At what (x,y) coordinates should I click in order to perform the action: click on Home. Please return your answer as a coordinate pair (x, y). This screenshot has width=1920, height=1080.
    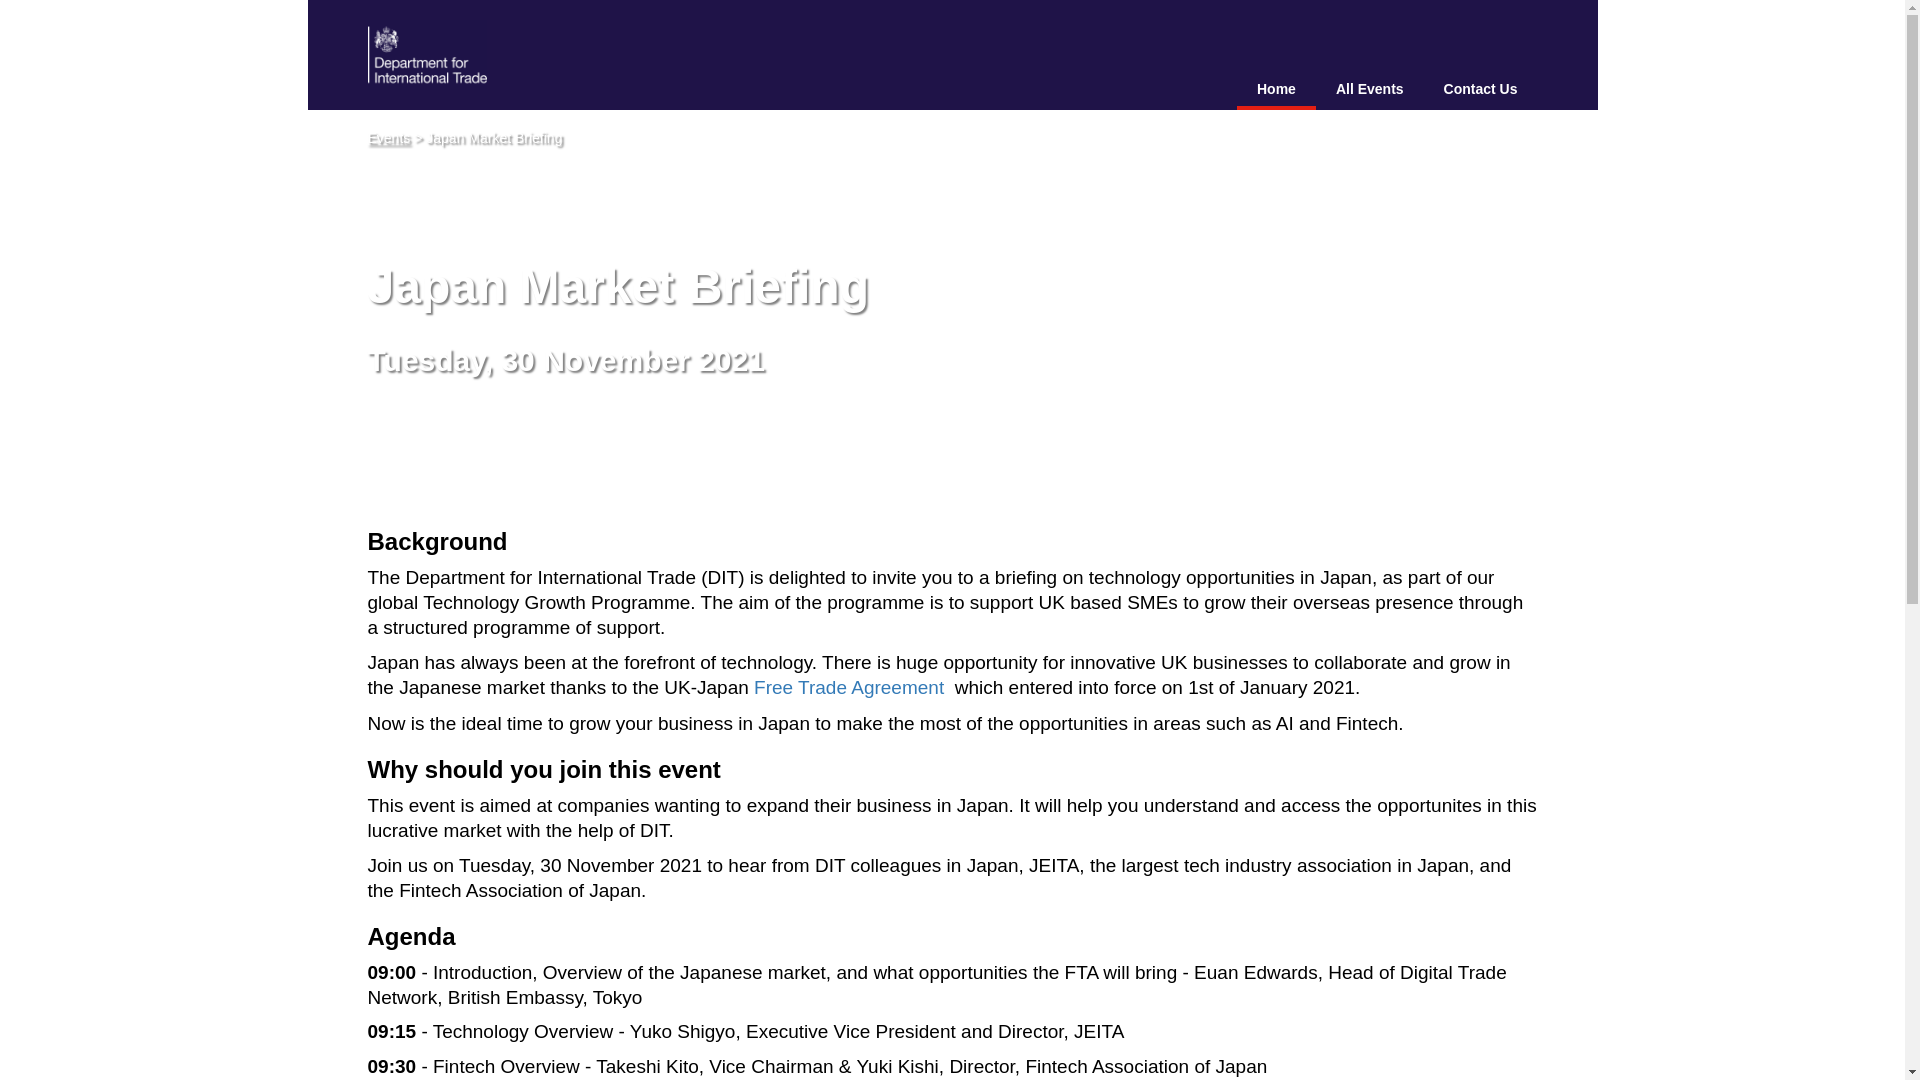
    Looking at the image, I should click on (1276, 90).